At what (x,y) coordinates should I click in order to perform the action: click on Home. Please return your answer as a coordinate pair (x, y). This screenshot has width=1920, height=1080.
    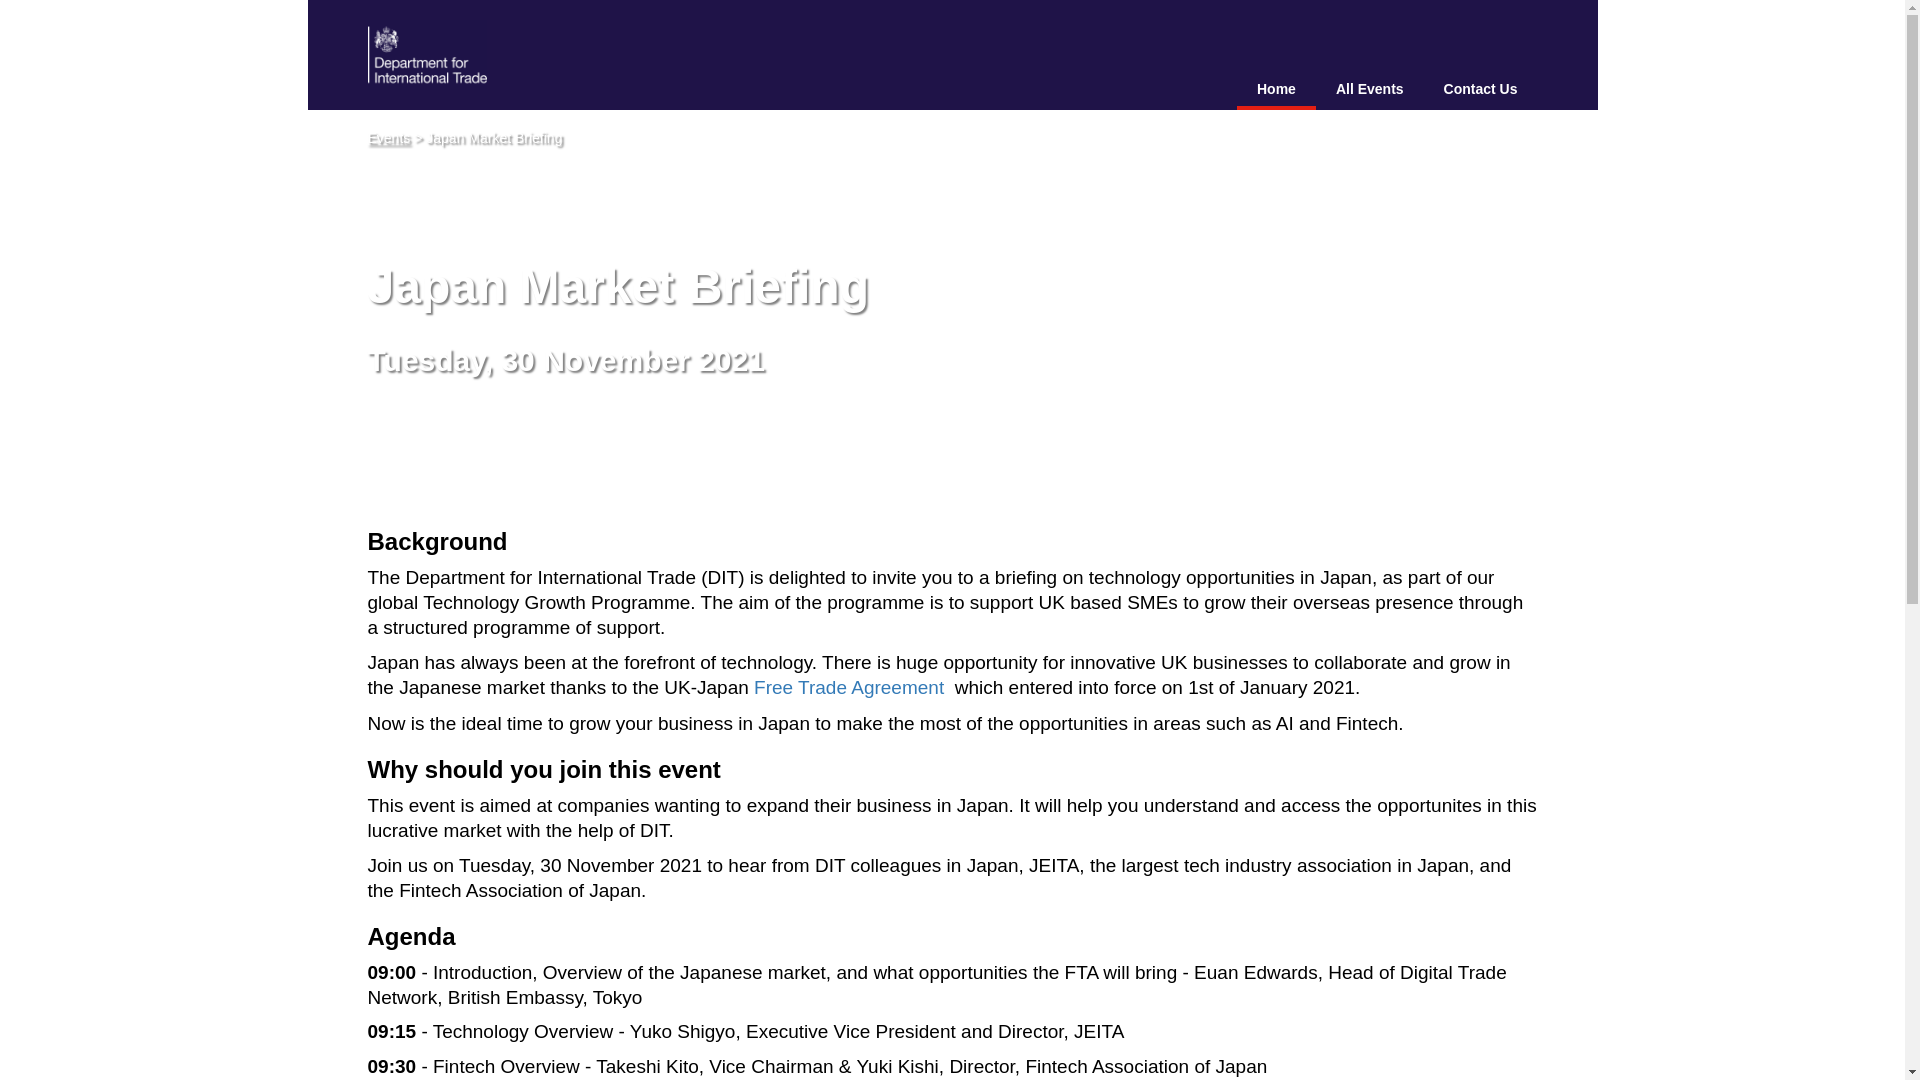
    Looking at the image, I should click on (1276, 90).